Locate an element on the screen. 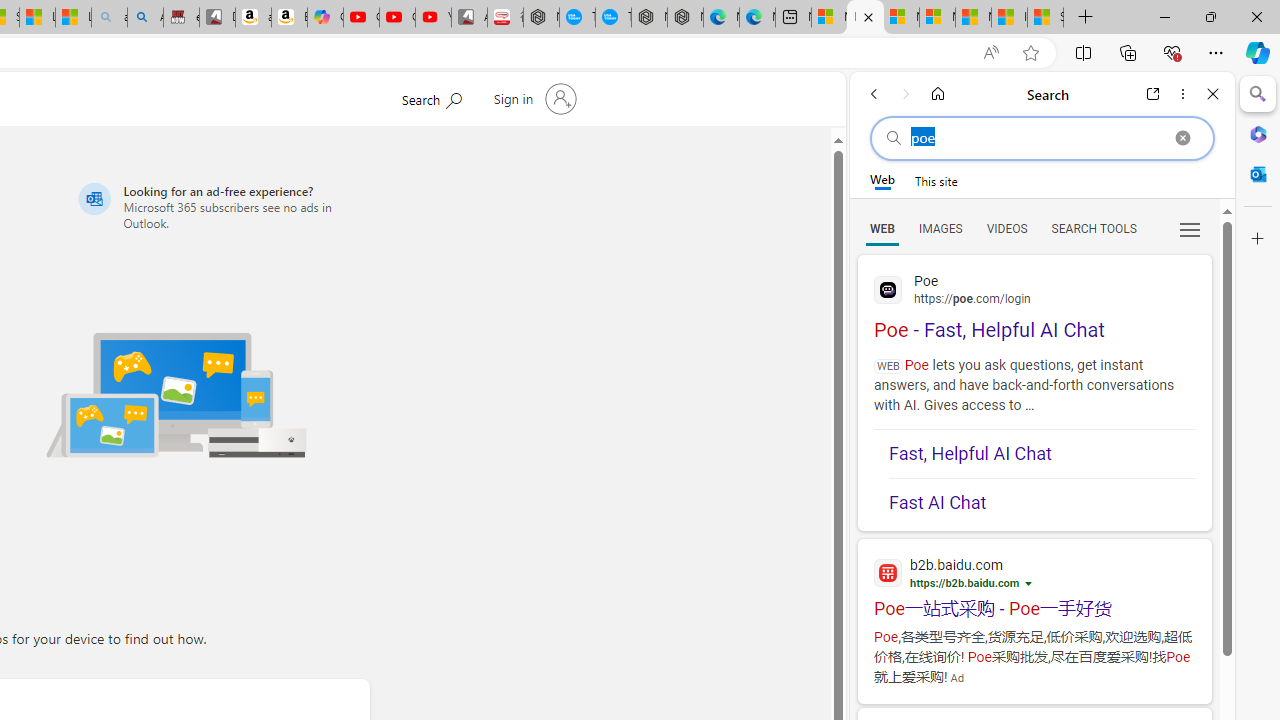  Web scope is located at coordinates (882, 180).